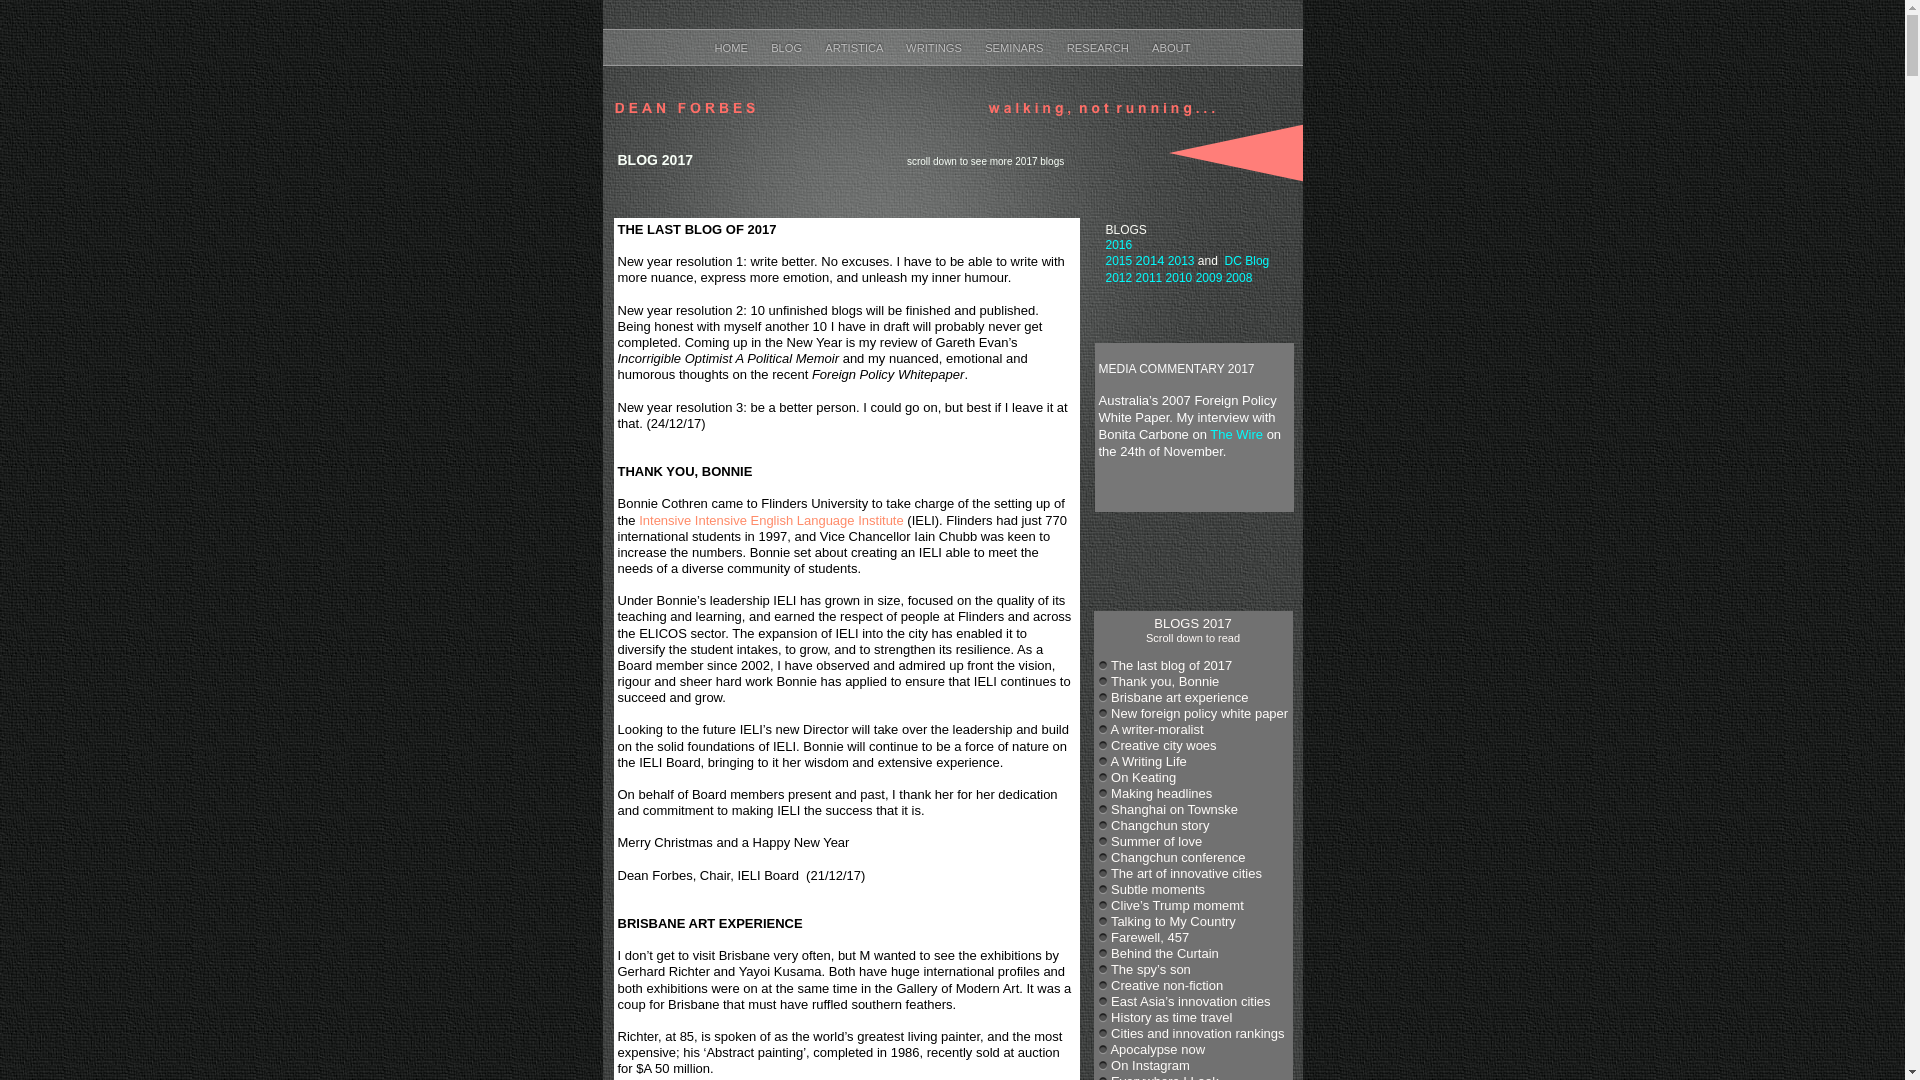 The width and height of the screenshot is (1920, 1080). I want to click on WRITINGS, so click(935, 48).